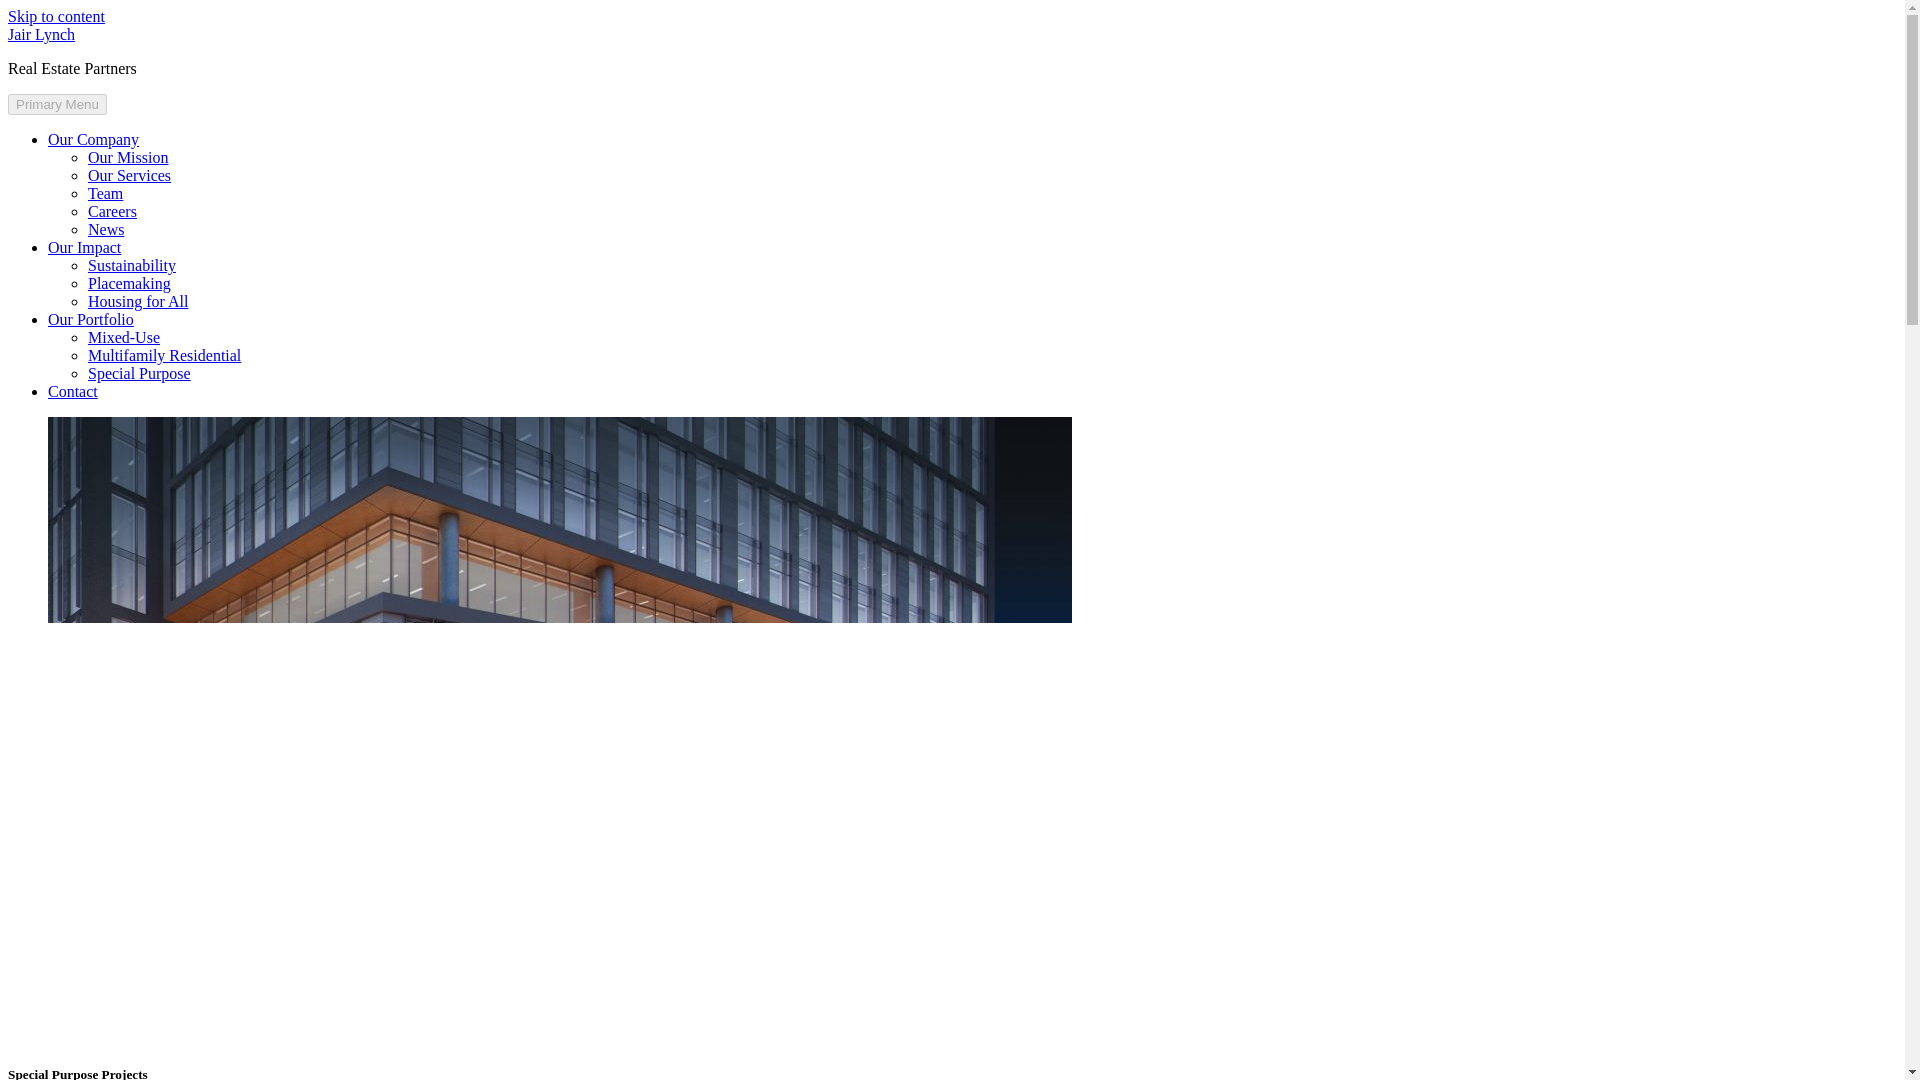 This screenshot has width=1920, height=1080. Describe the element at coordinates (40, 34) in the screenshot. I see `Jair Lynch` at that location.